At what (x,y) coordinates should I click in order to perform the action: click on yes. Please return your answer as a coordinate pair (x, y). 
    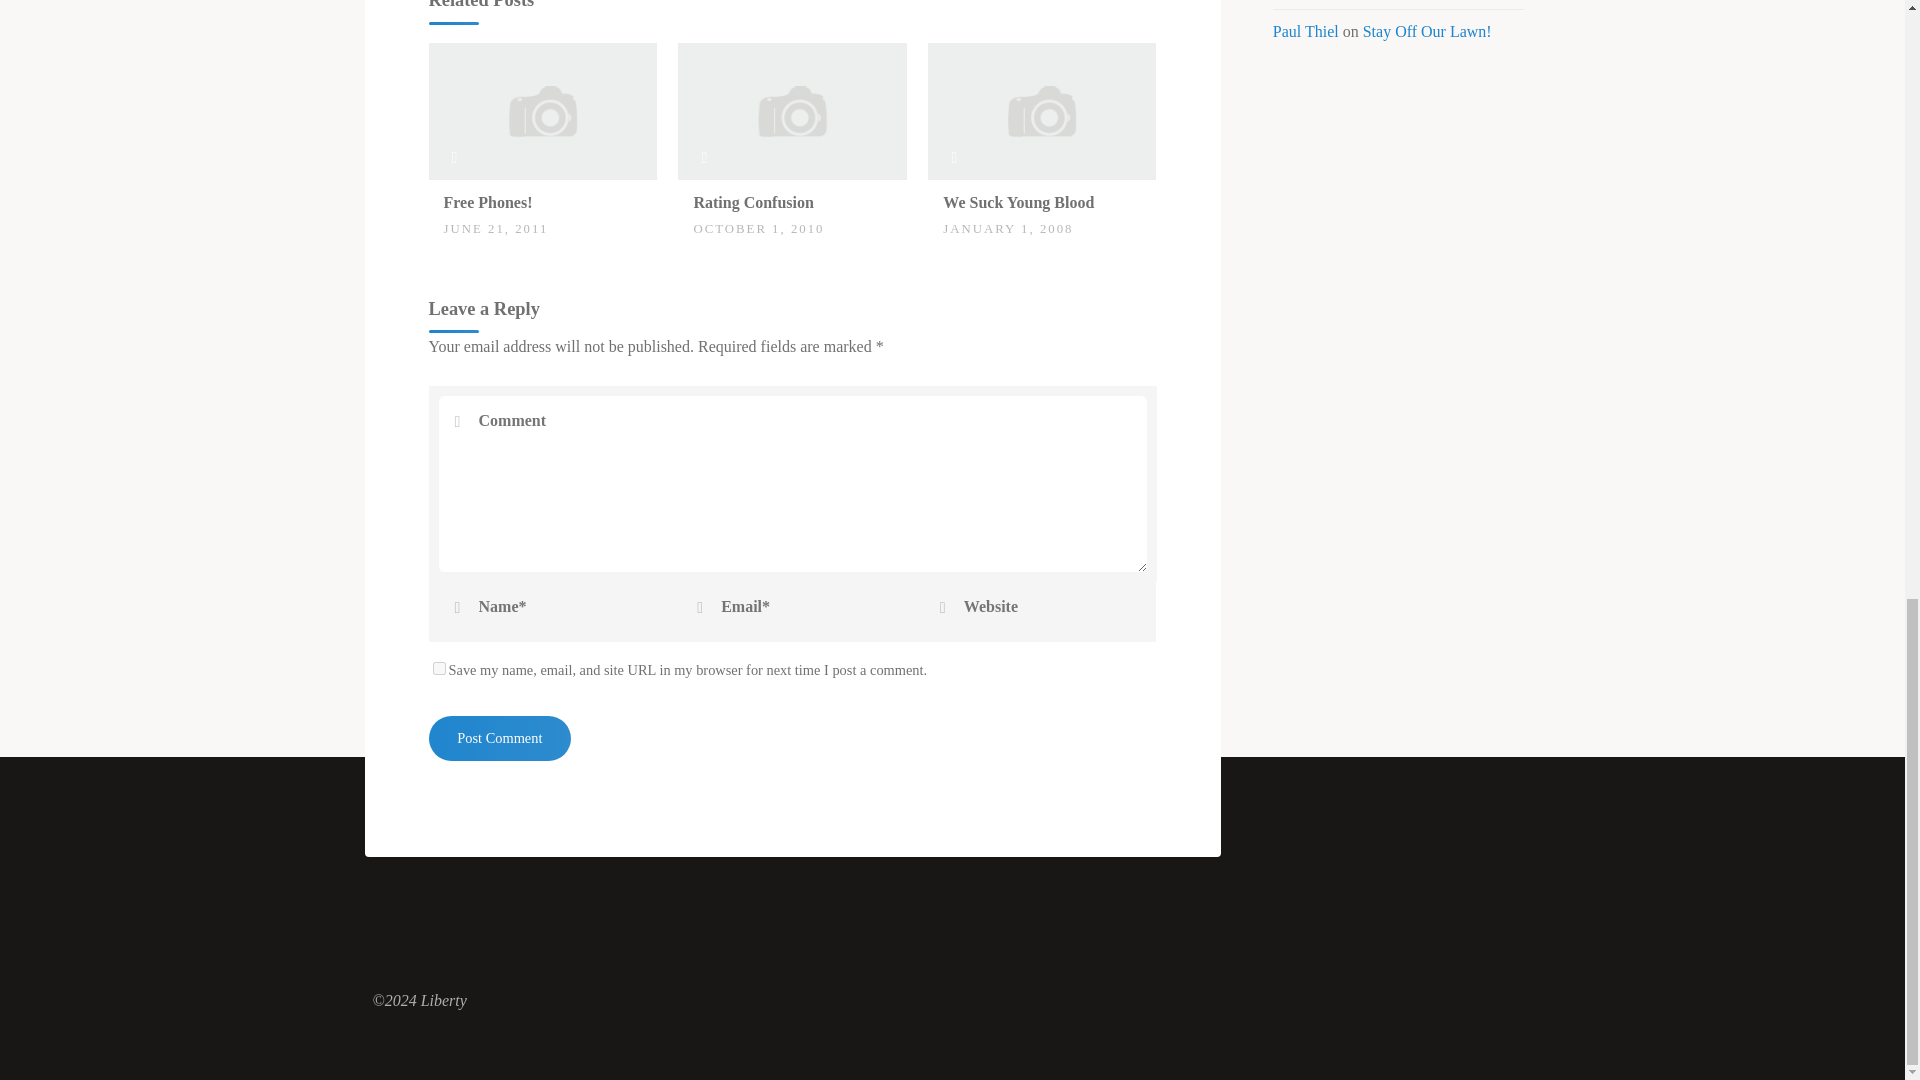
    Looking at the image, I should click on (438, 668).